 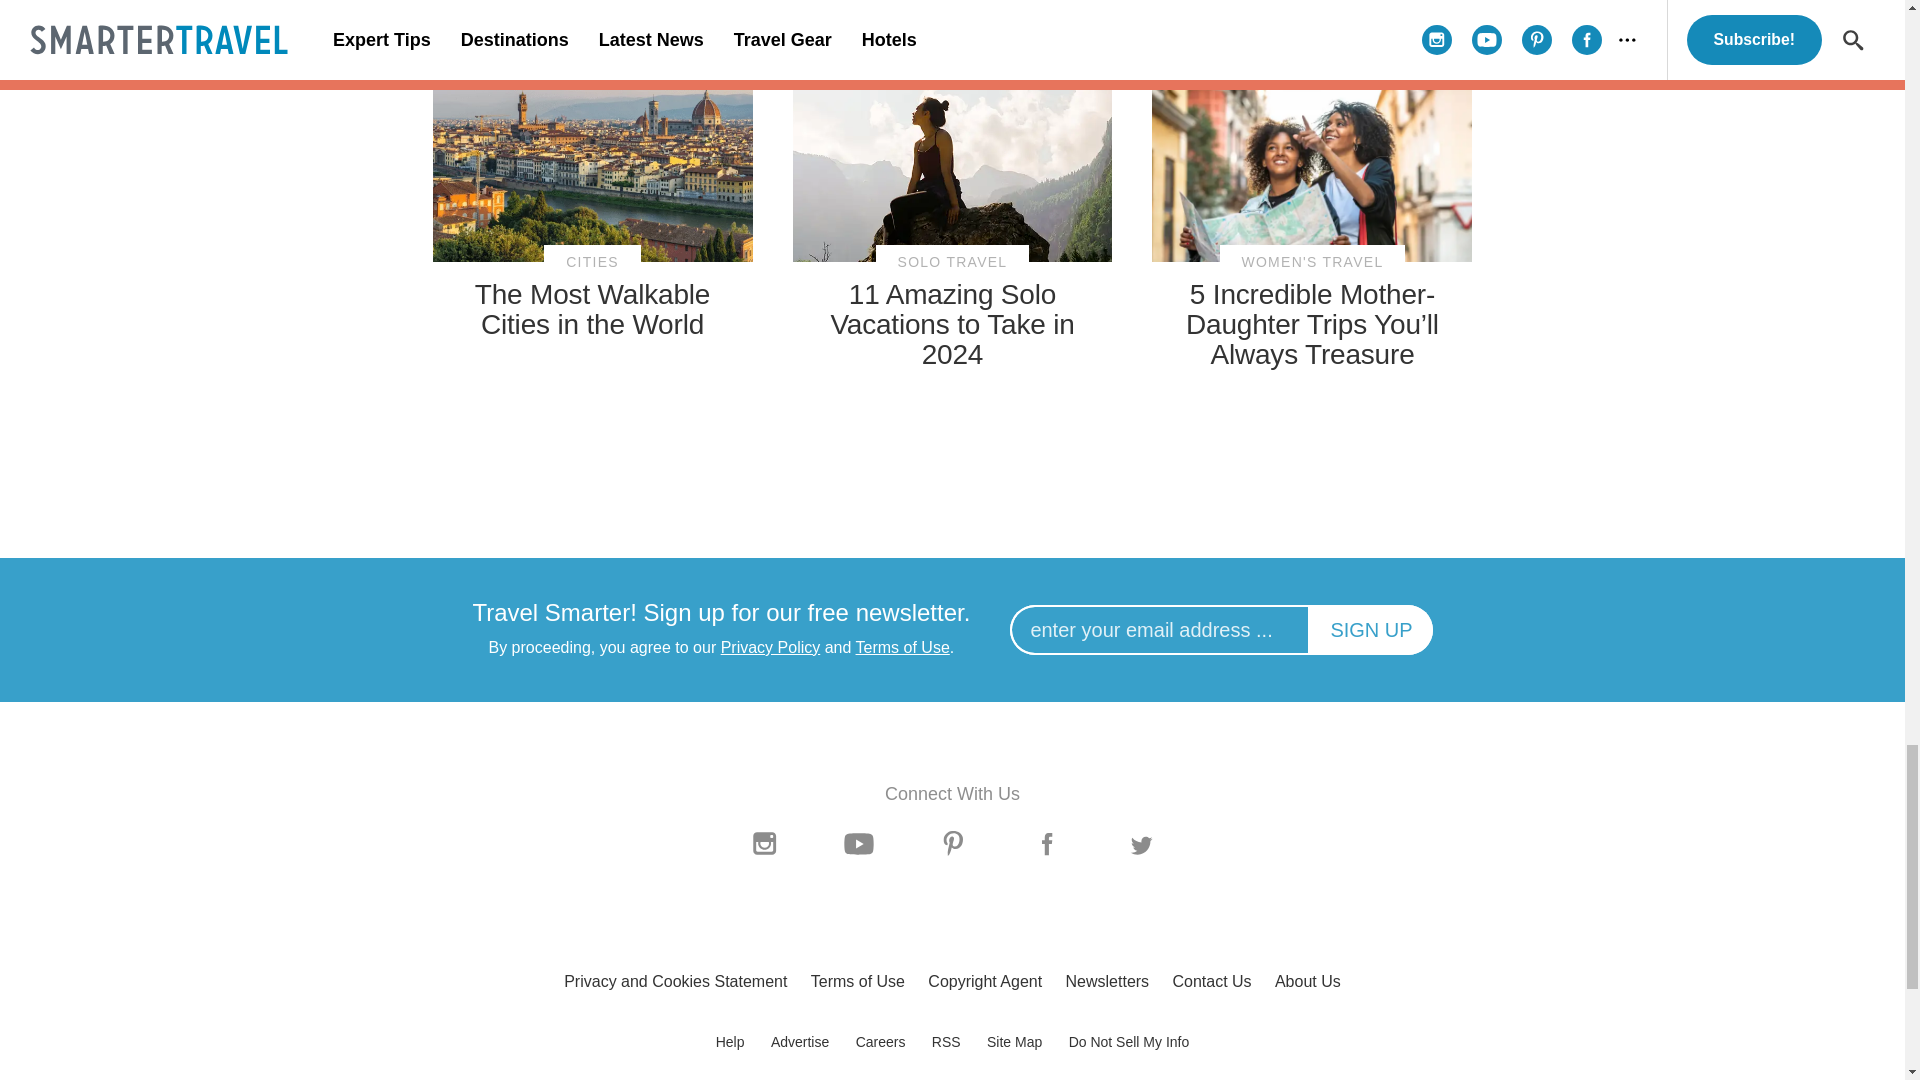 I want to click on View all posts in Cities, so click(x=592, y=262).